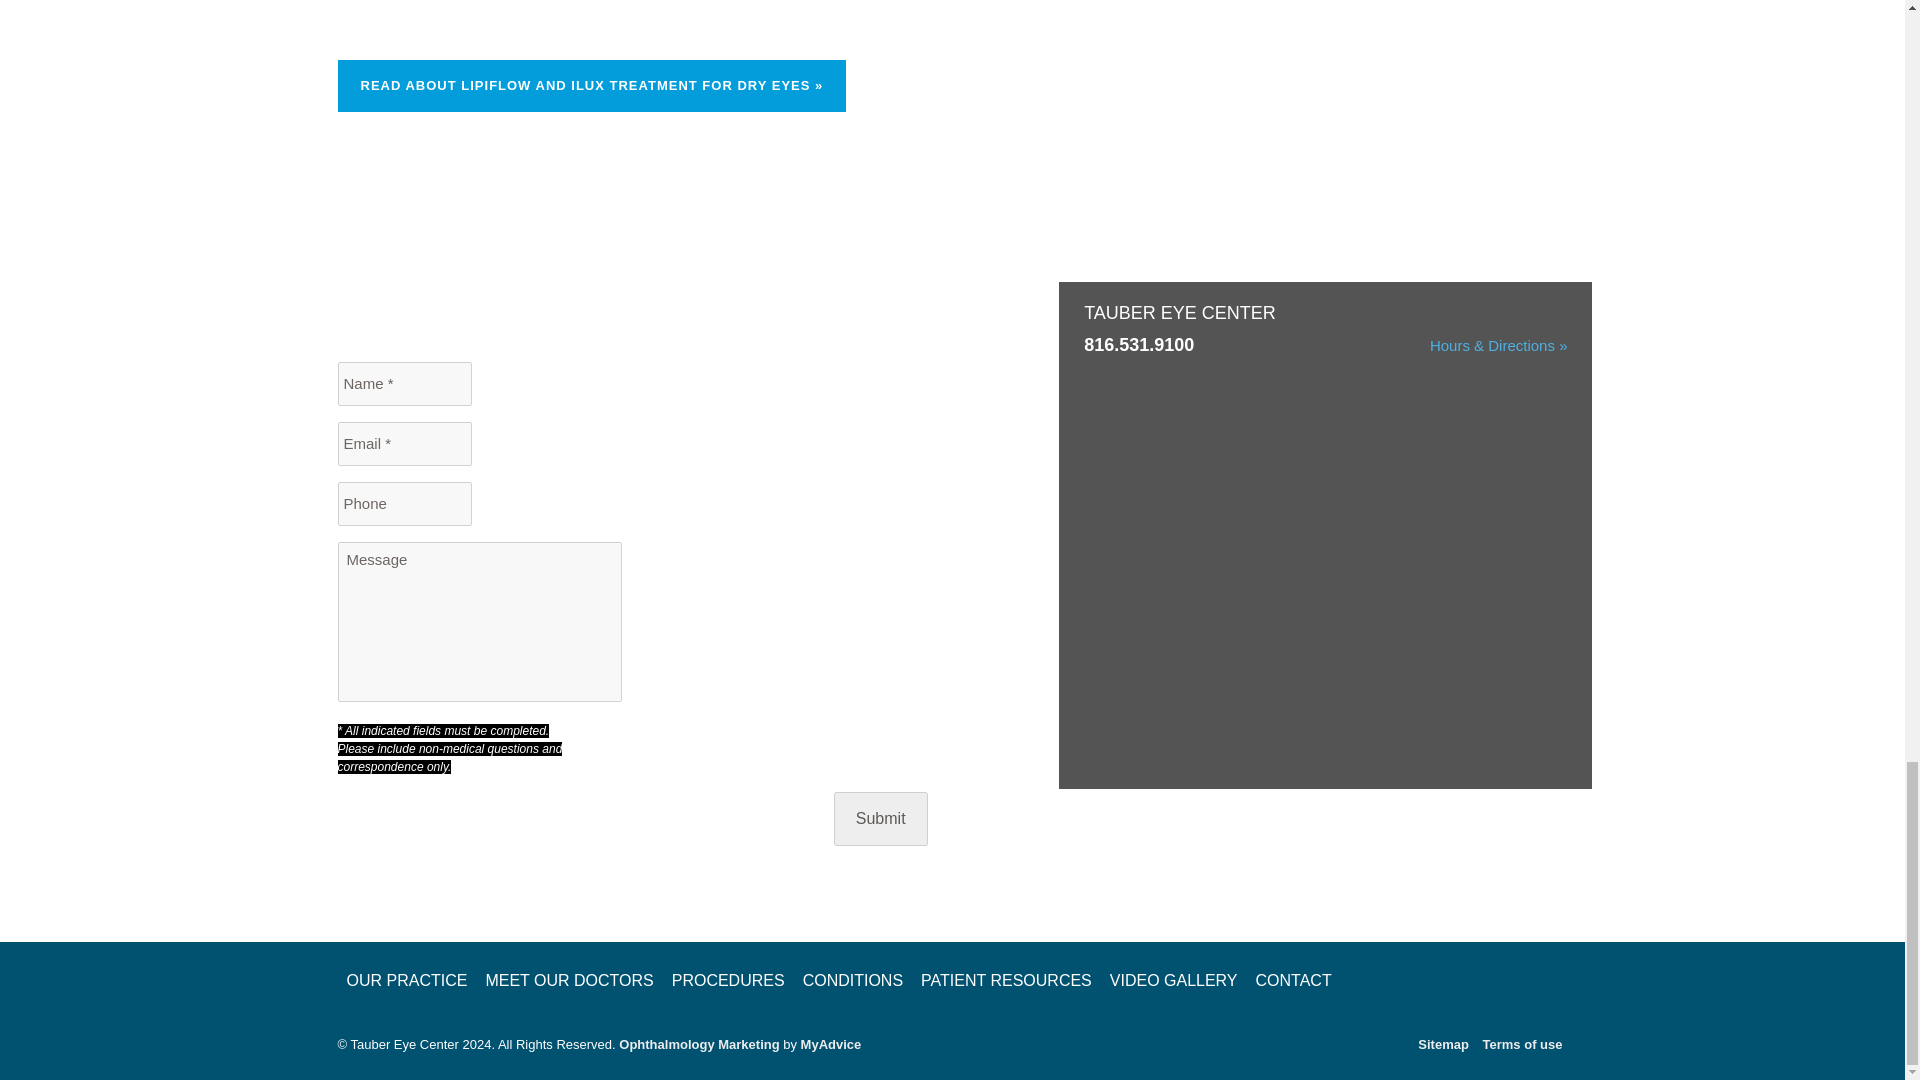 Image resolution: width=1920 pixels, height=1080 pixels. I want to click on Submit, so click(880, 818).